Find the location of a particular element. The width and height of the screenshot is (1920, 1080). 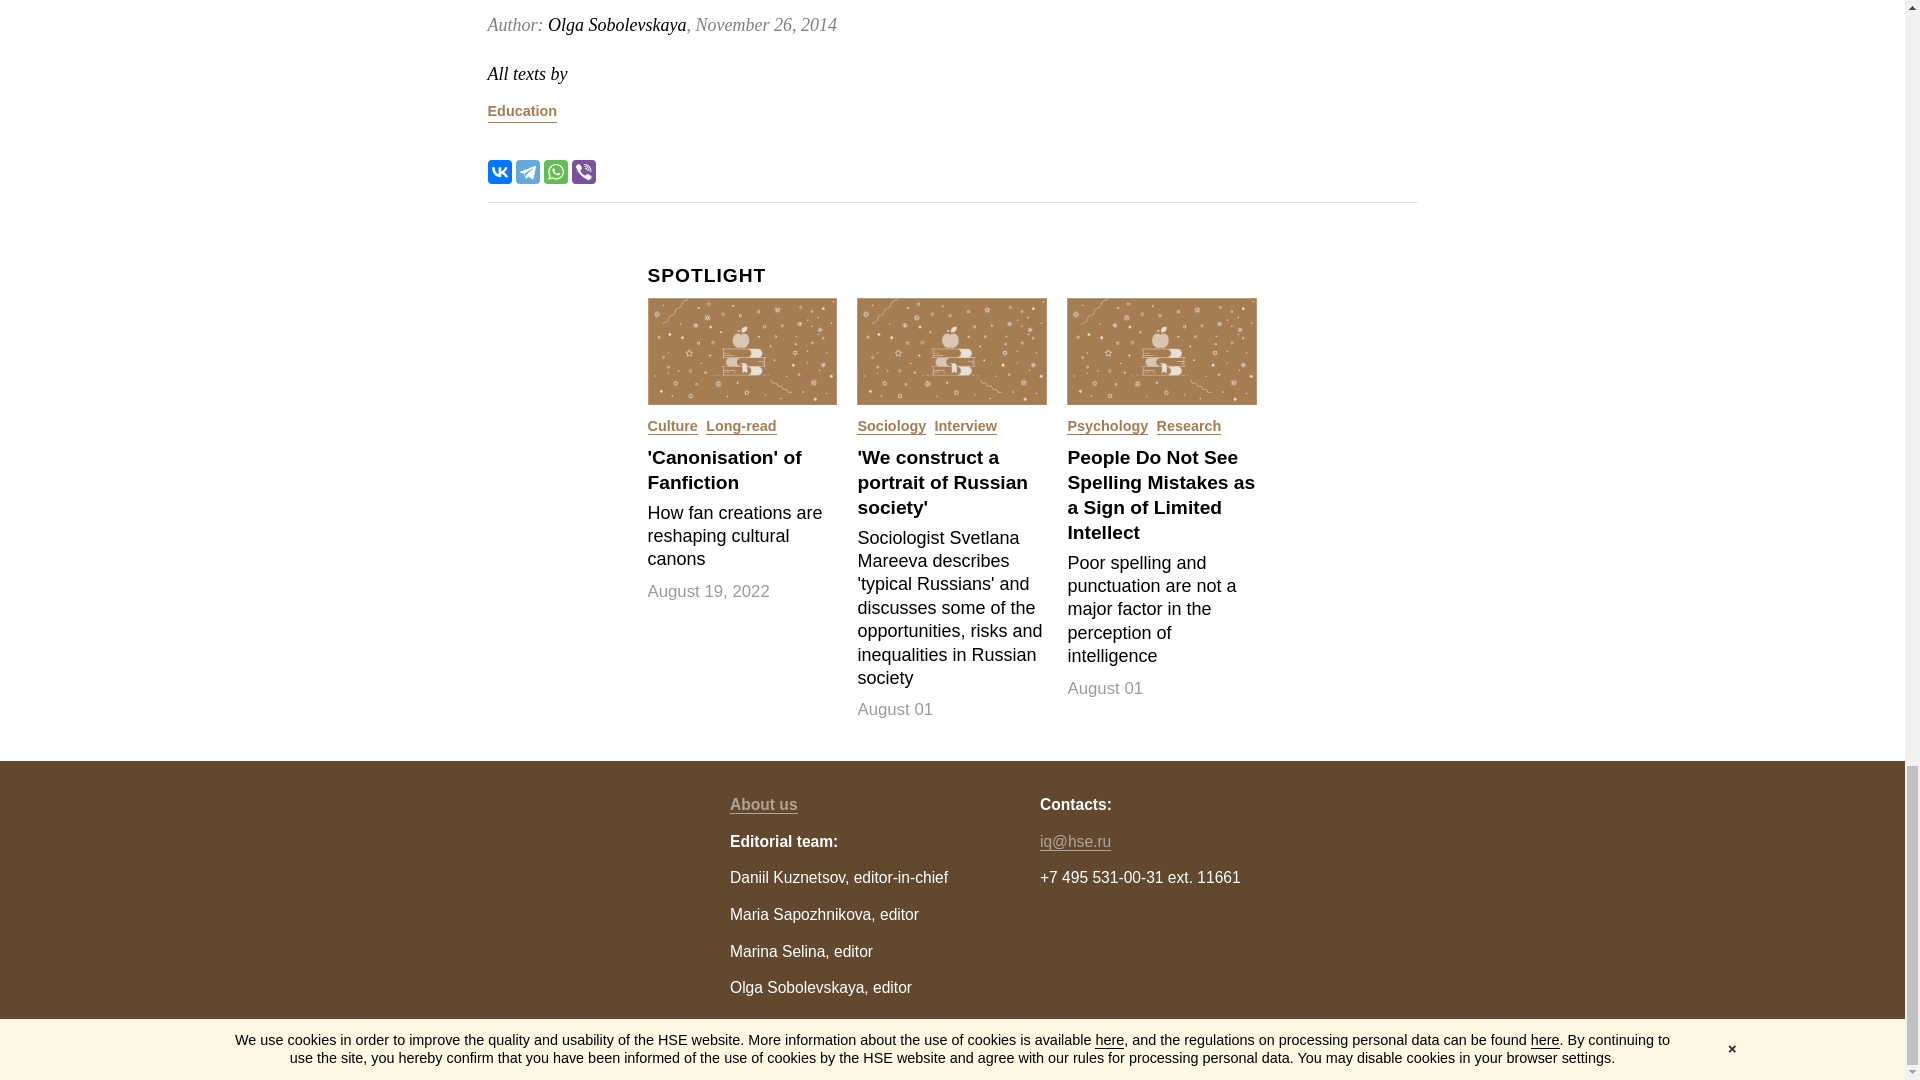

Culture is located at coordinates (673, 426).